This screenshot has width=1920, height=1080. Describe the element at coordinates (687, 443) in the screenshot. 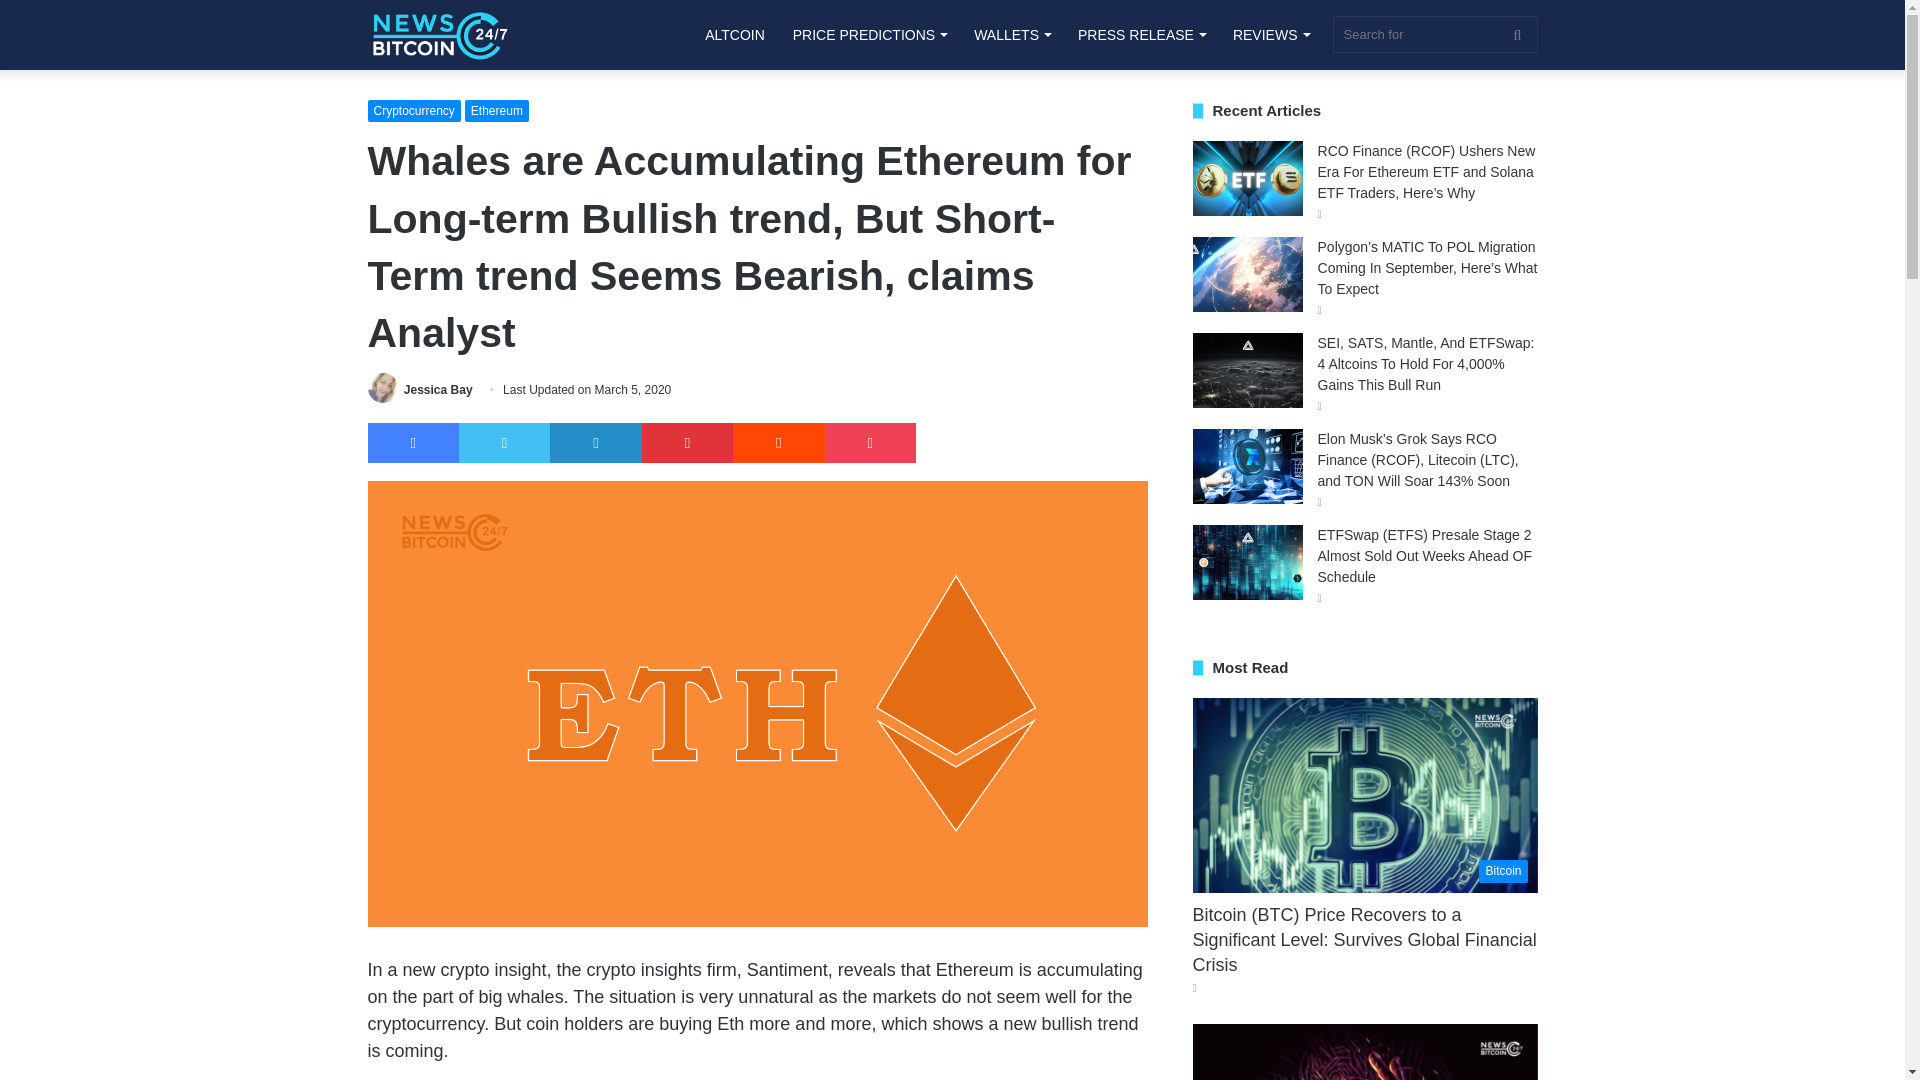

I see `Pinterest` at that location.